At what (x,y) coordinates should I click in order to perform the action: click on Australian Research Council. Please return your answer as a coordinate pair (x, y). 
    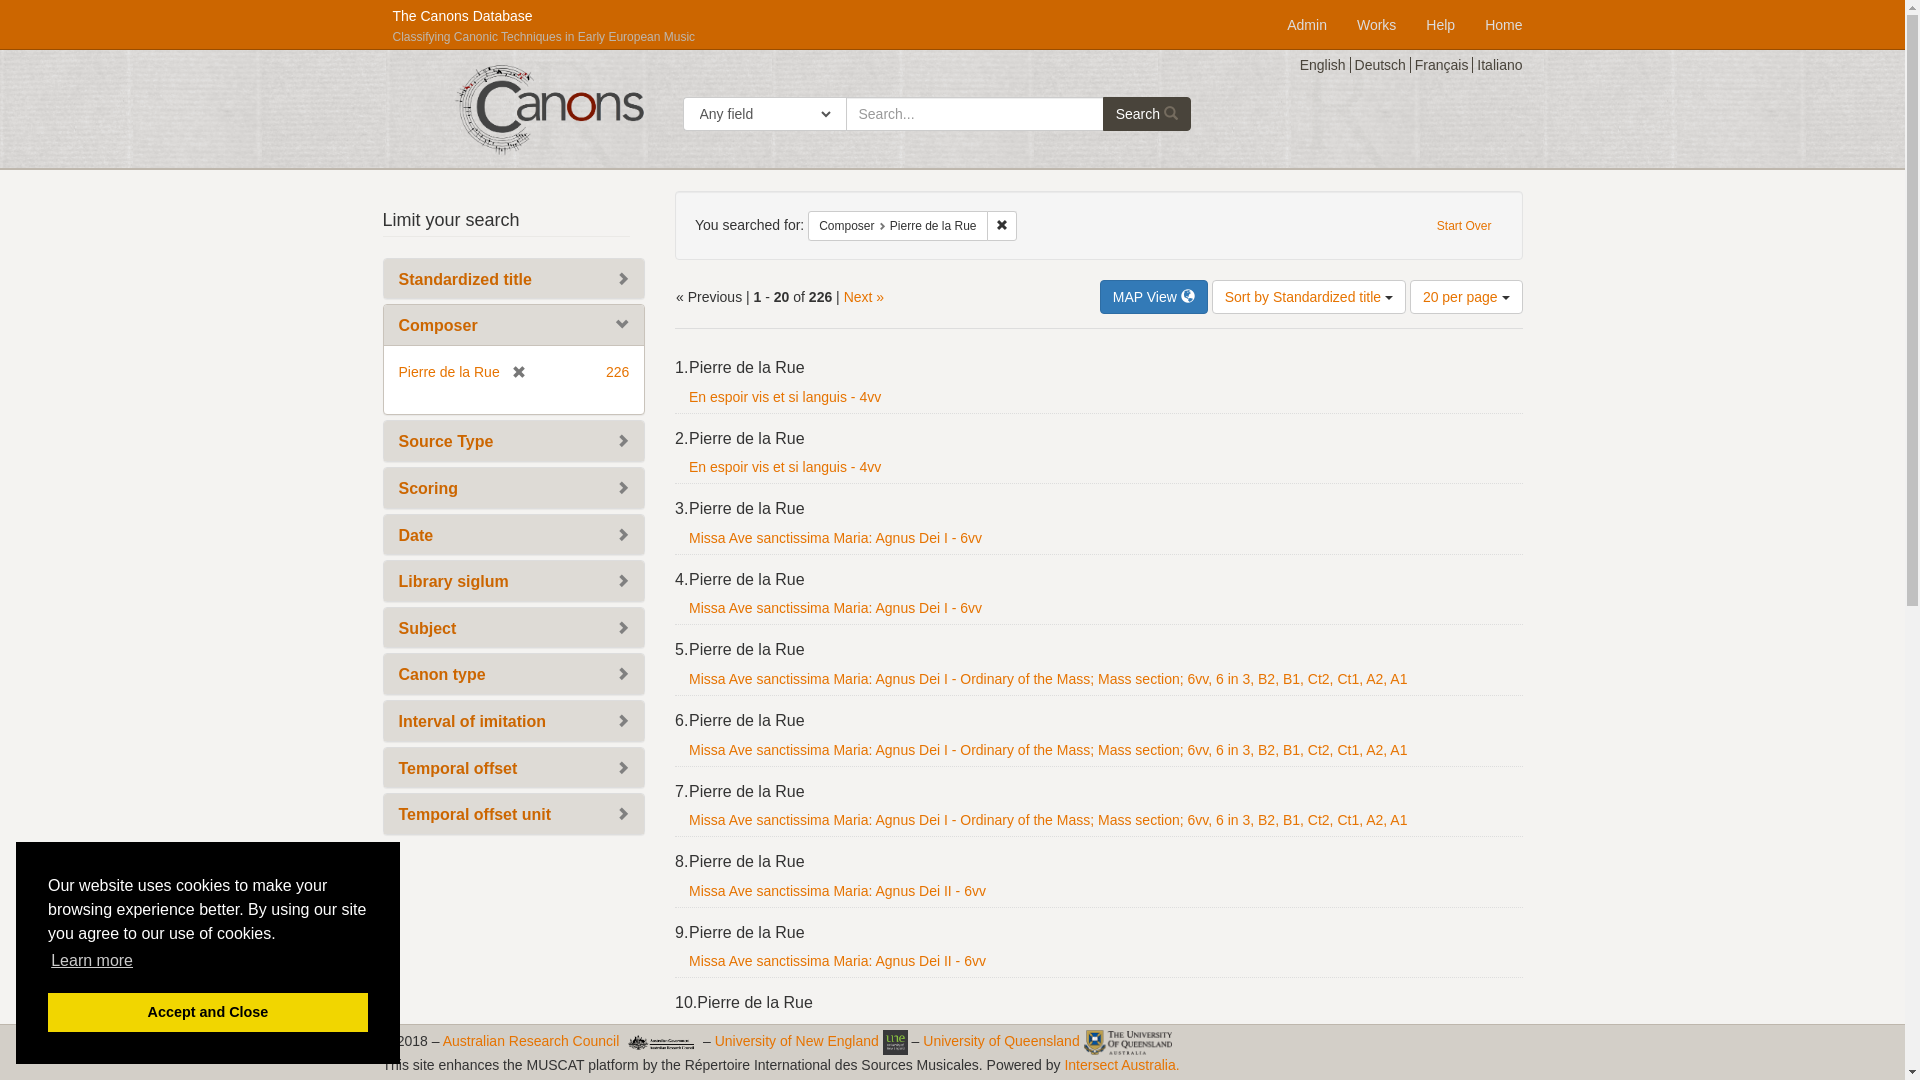
    Looking at the image, I should click on (532, 1041).